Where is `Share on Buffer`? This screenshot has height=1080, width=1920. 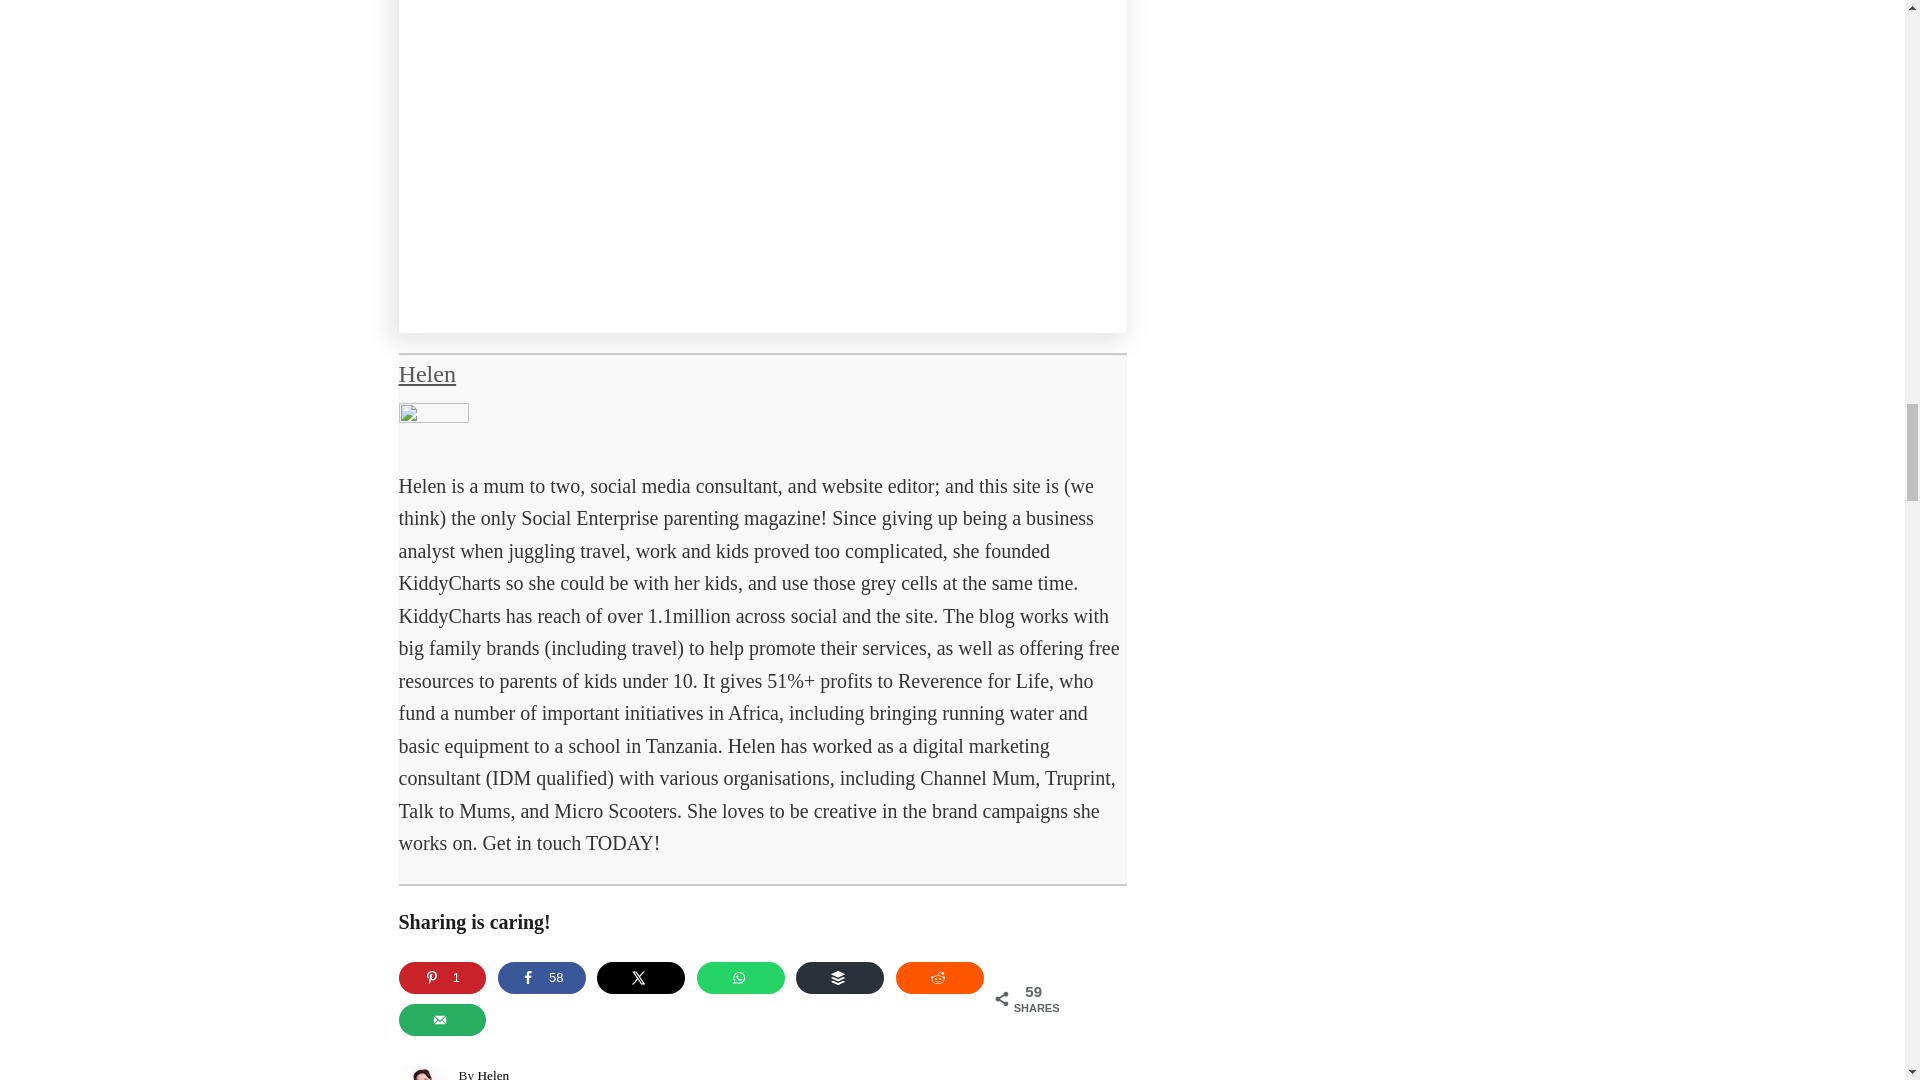
Share on Buffer is located at coordinates (840, 978).